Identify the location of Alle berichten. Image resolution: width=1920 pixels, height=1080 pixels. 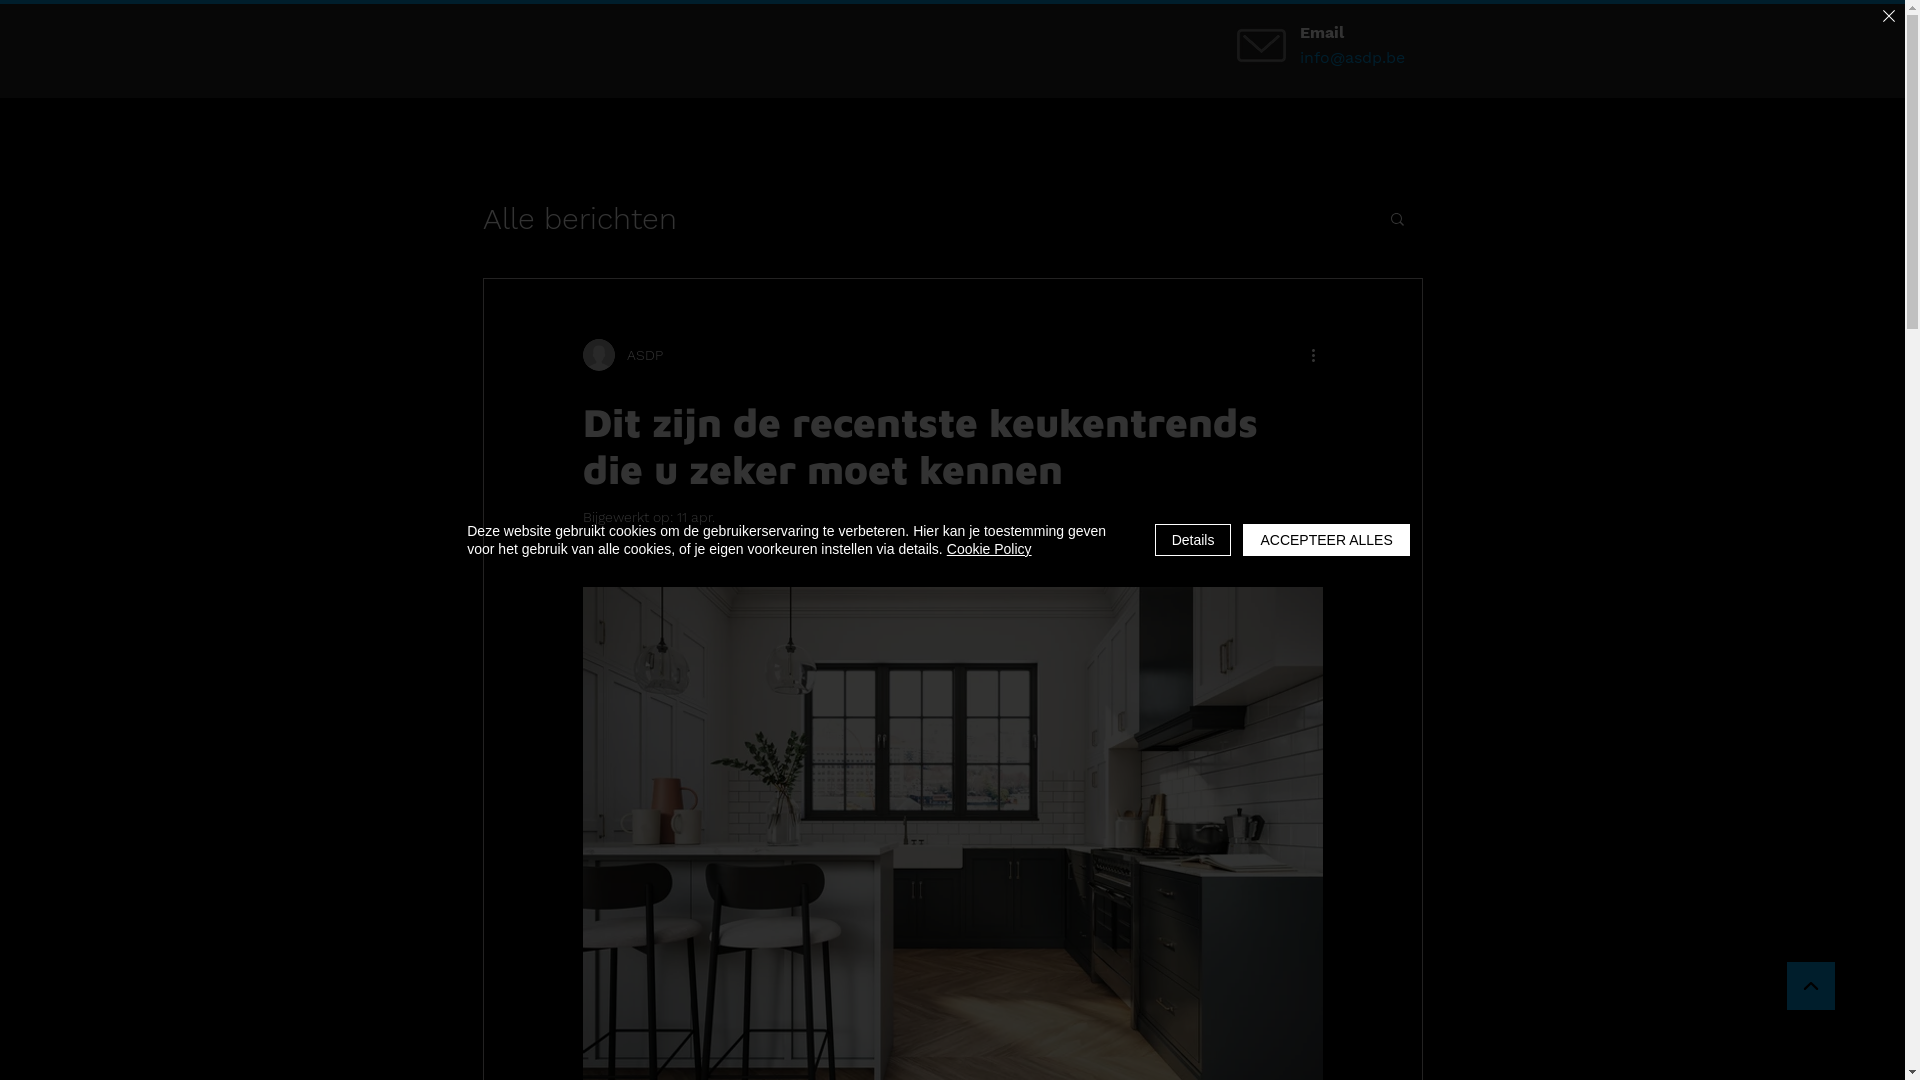
(579, 218).